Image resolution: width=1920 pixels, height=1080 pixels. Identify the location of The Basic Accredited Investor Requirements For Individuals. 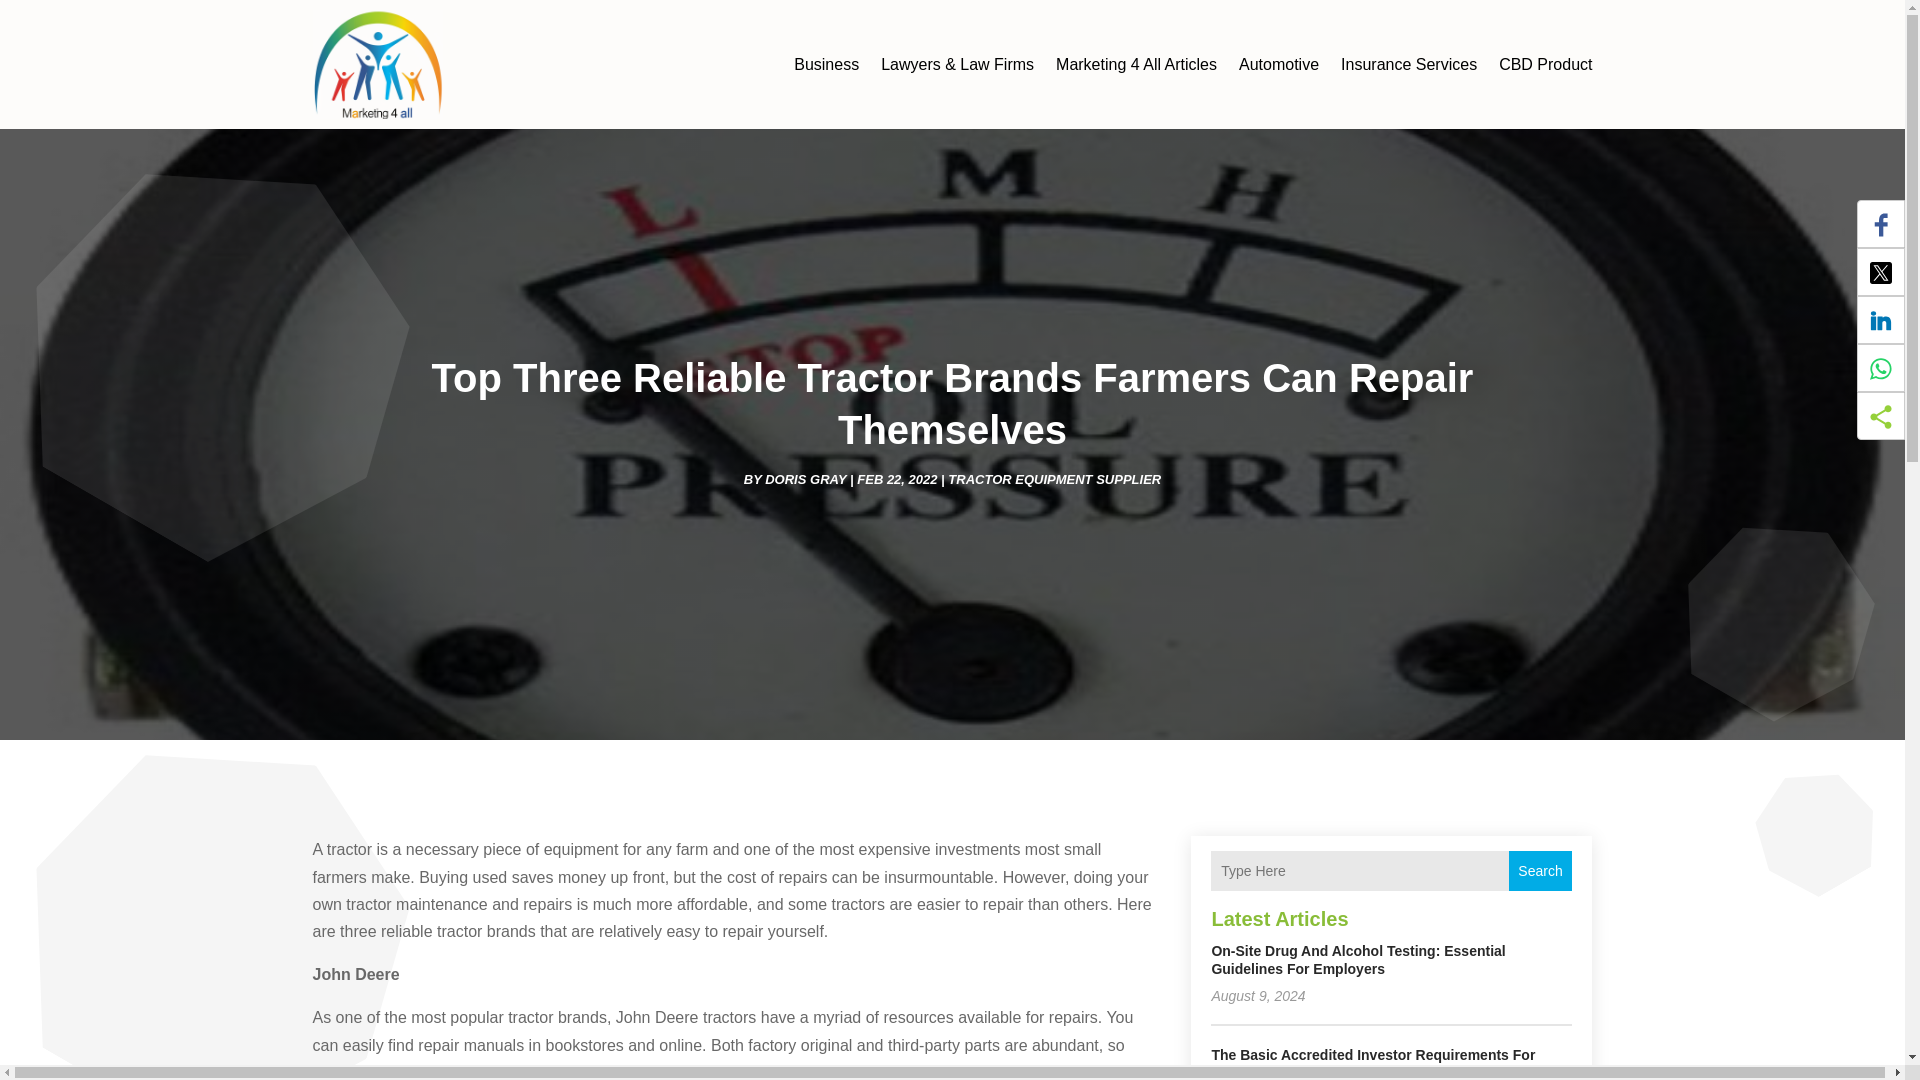
(1372, 1063).